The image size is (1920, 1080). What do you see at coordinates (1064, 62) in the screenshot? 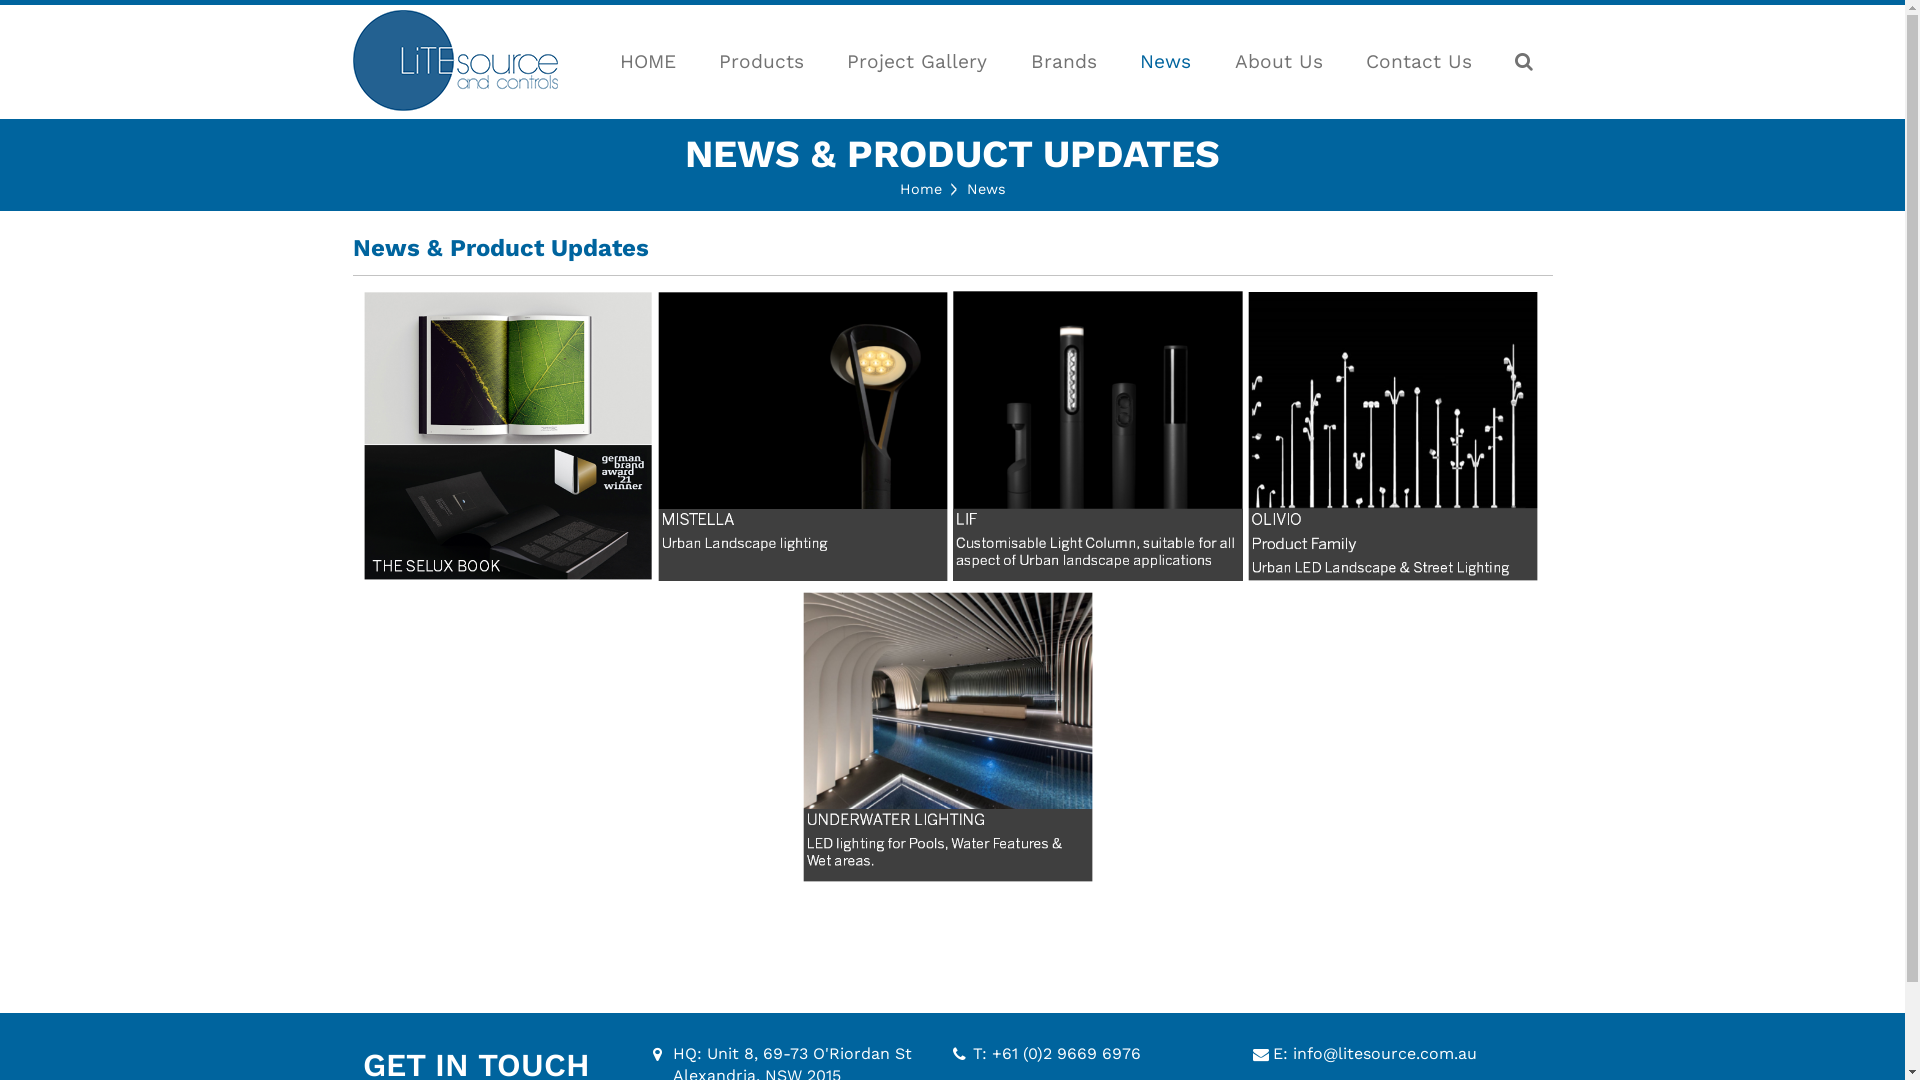
I see `Brands` at bounding box center [1064, 62].